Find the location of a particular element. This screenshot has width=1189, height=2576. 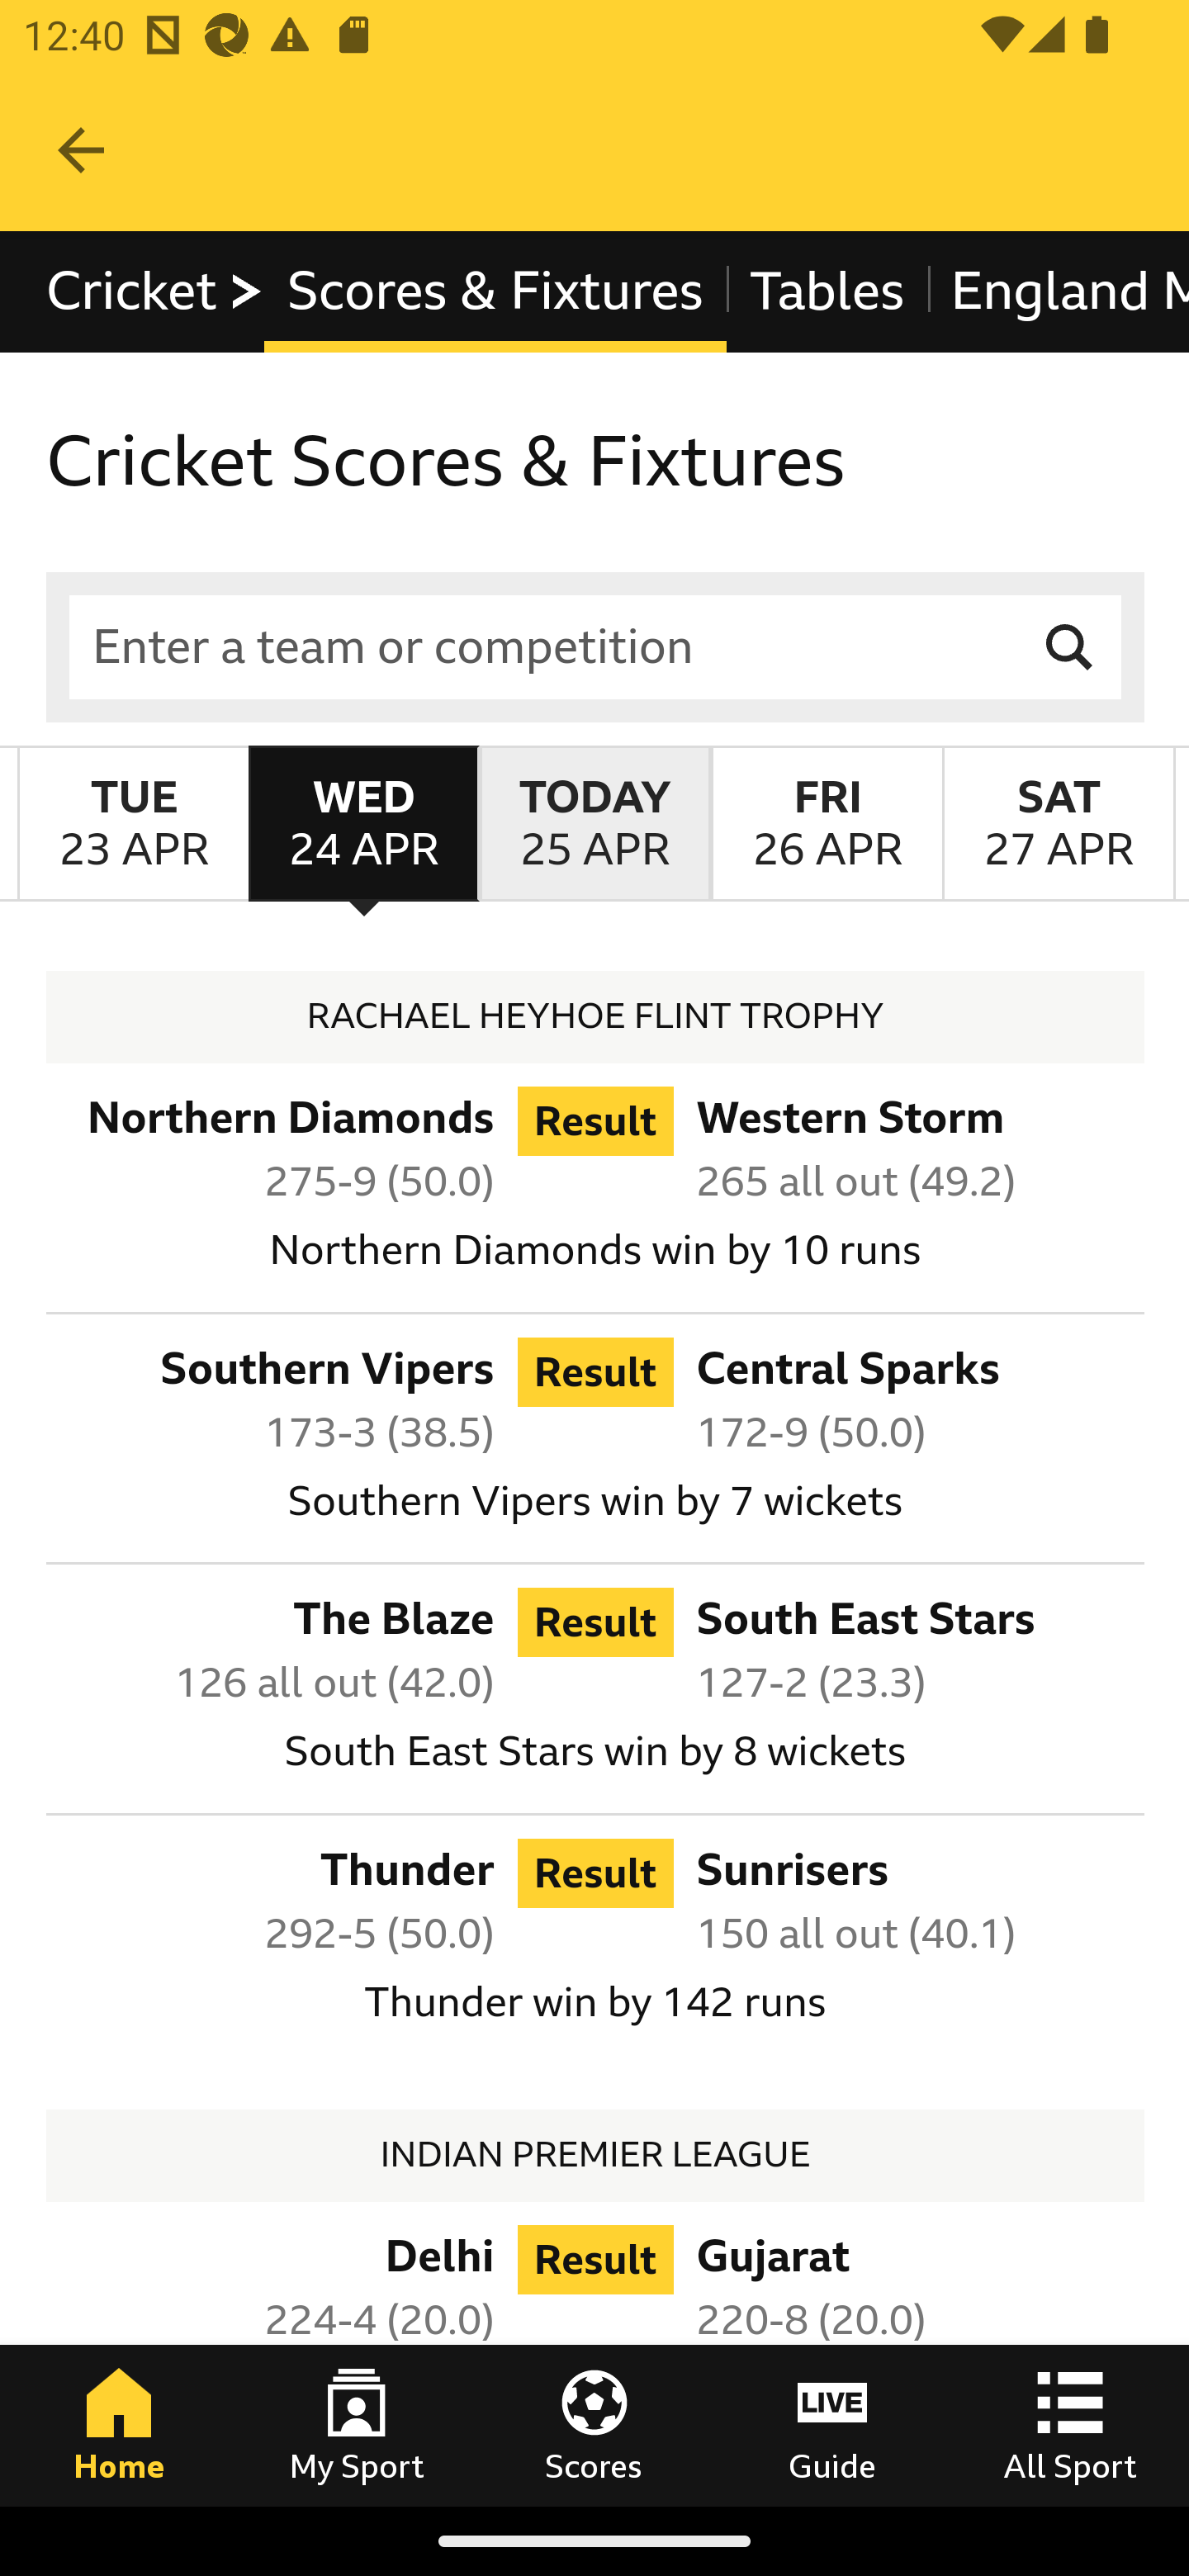

FridayApril 26th Friday April 26th is located at coordinates (826, 822).